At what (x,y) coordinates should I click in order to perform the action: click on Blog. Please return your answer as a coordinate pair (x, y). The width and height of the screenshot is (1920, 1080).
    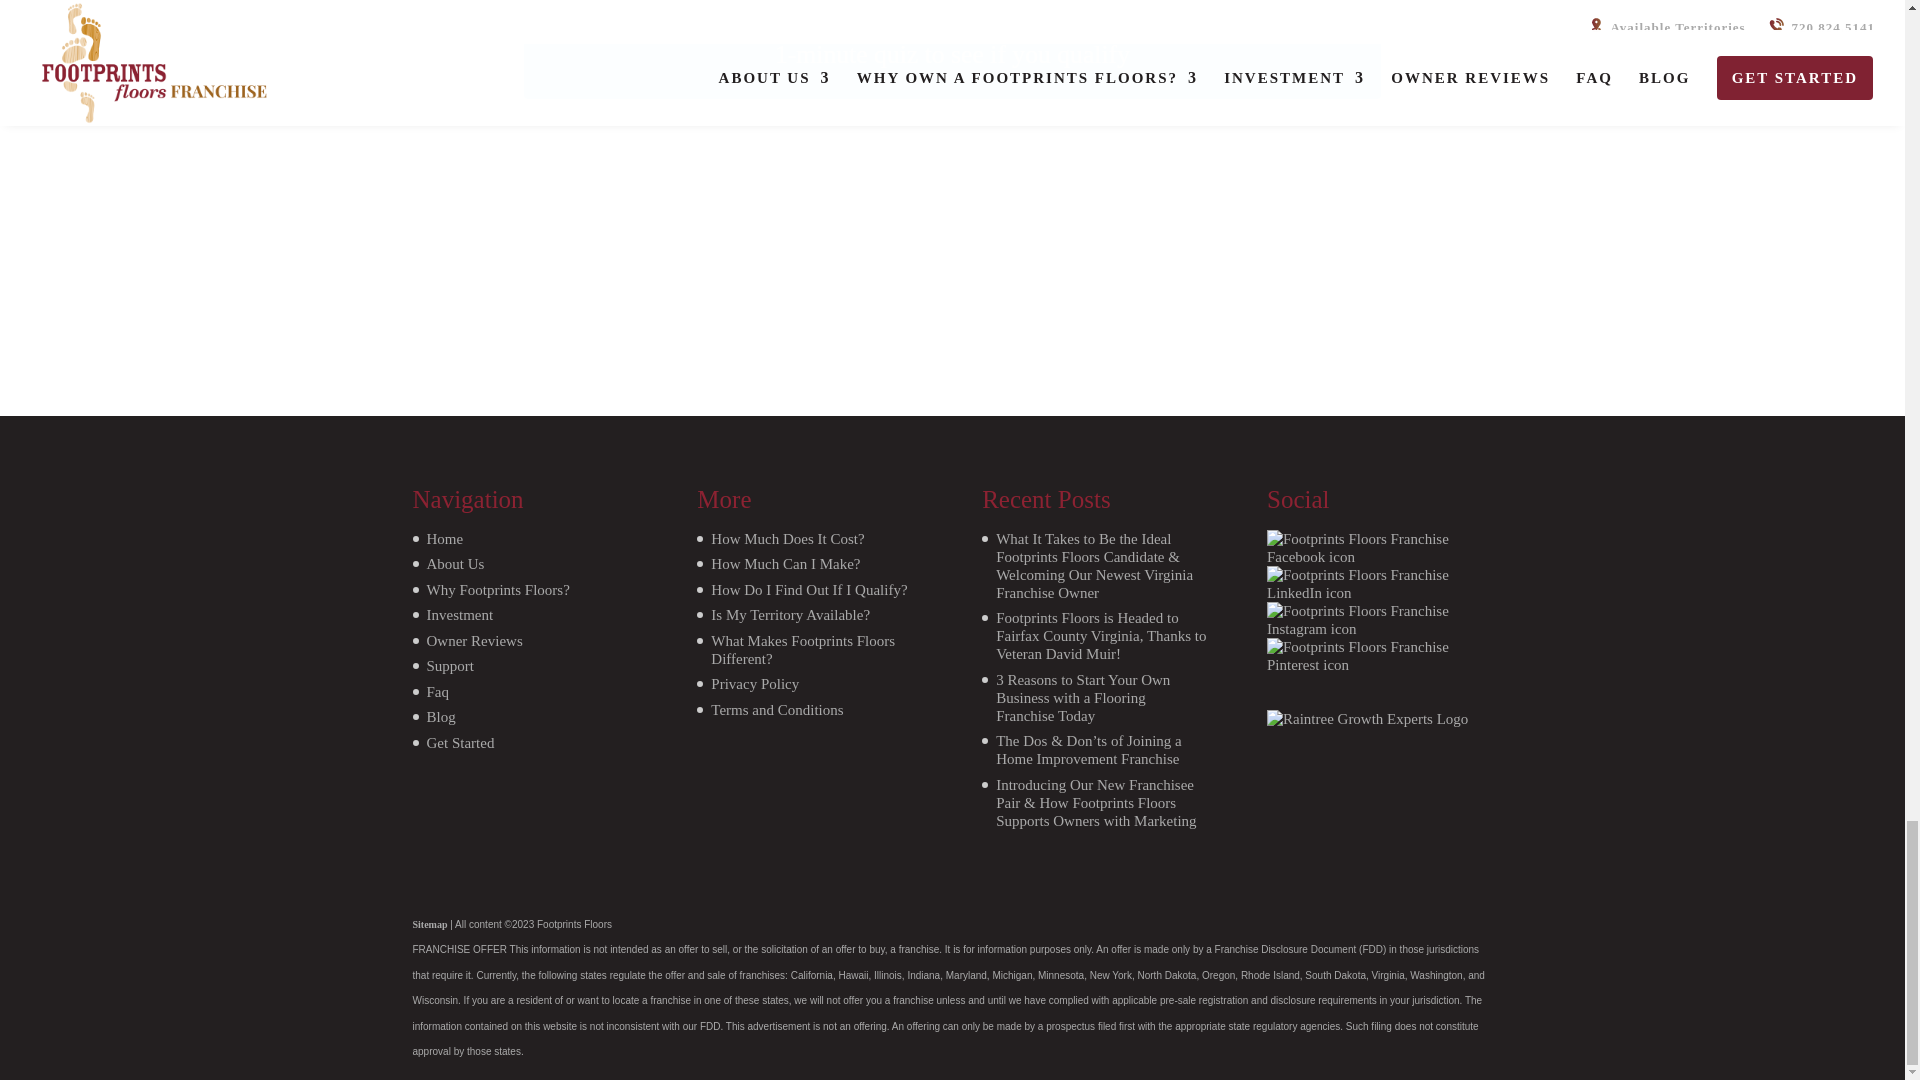
    Looking at the image, I should click on (490, 716).